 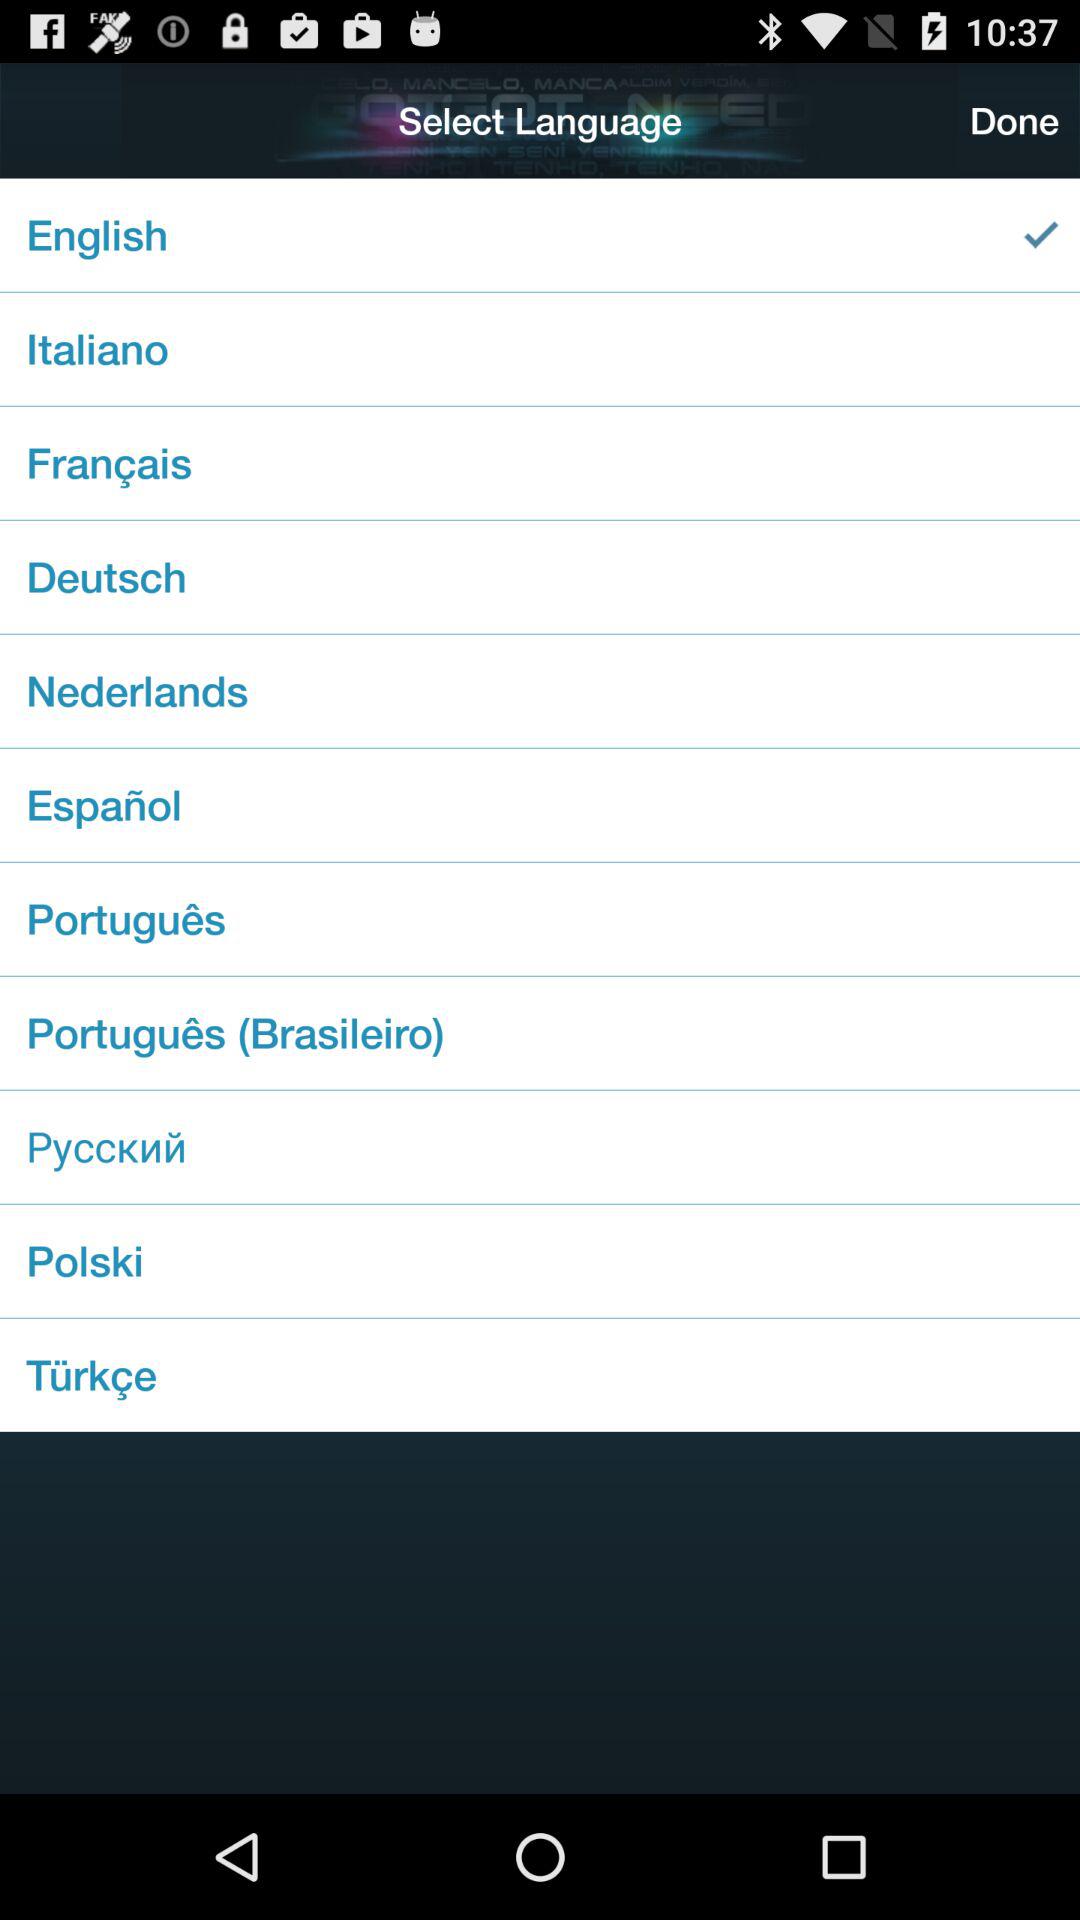 I want to click on click the deutsch, so click(x=540, y=576).